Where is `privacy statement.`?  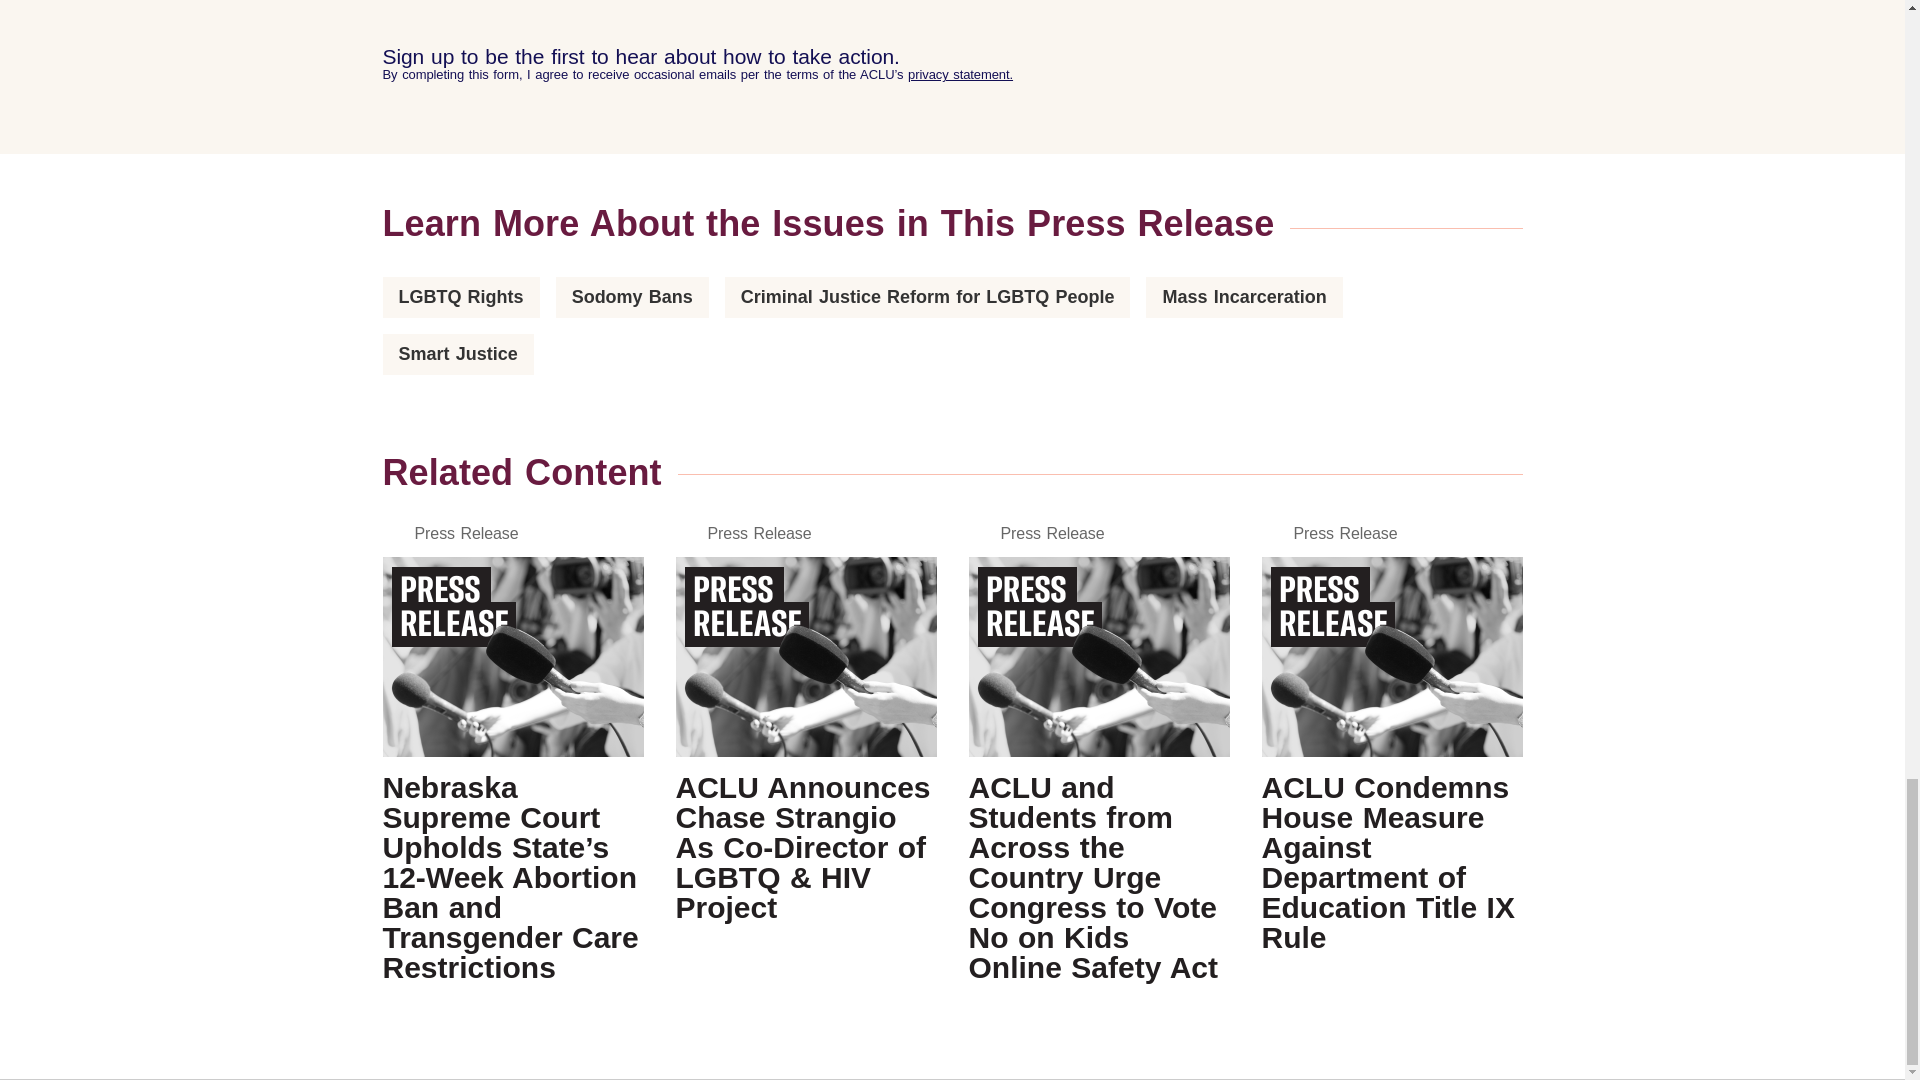
privacy statement. is located at coordinates (960, 74).